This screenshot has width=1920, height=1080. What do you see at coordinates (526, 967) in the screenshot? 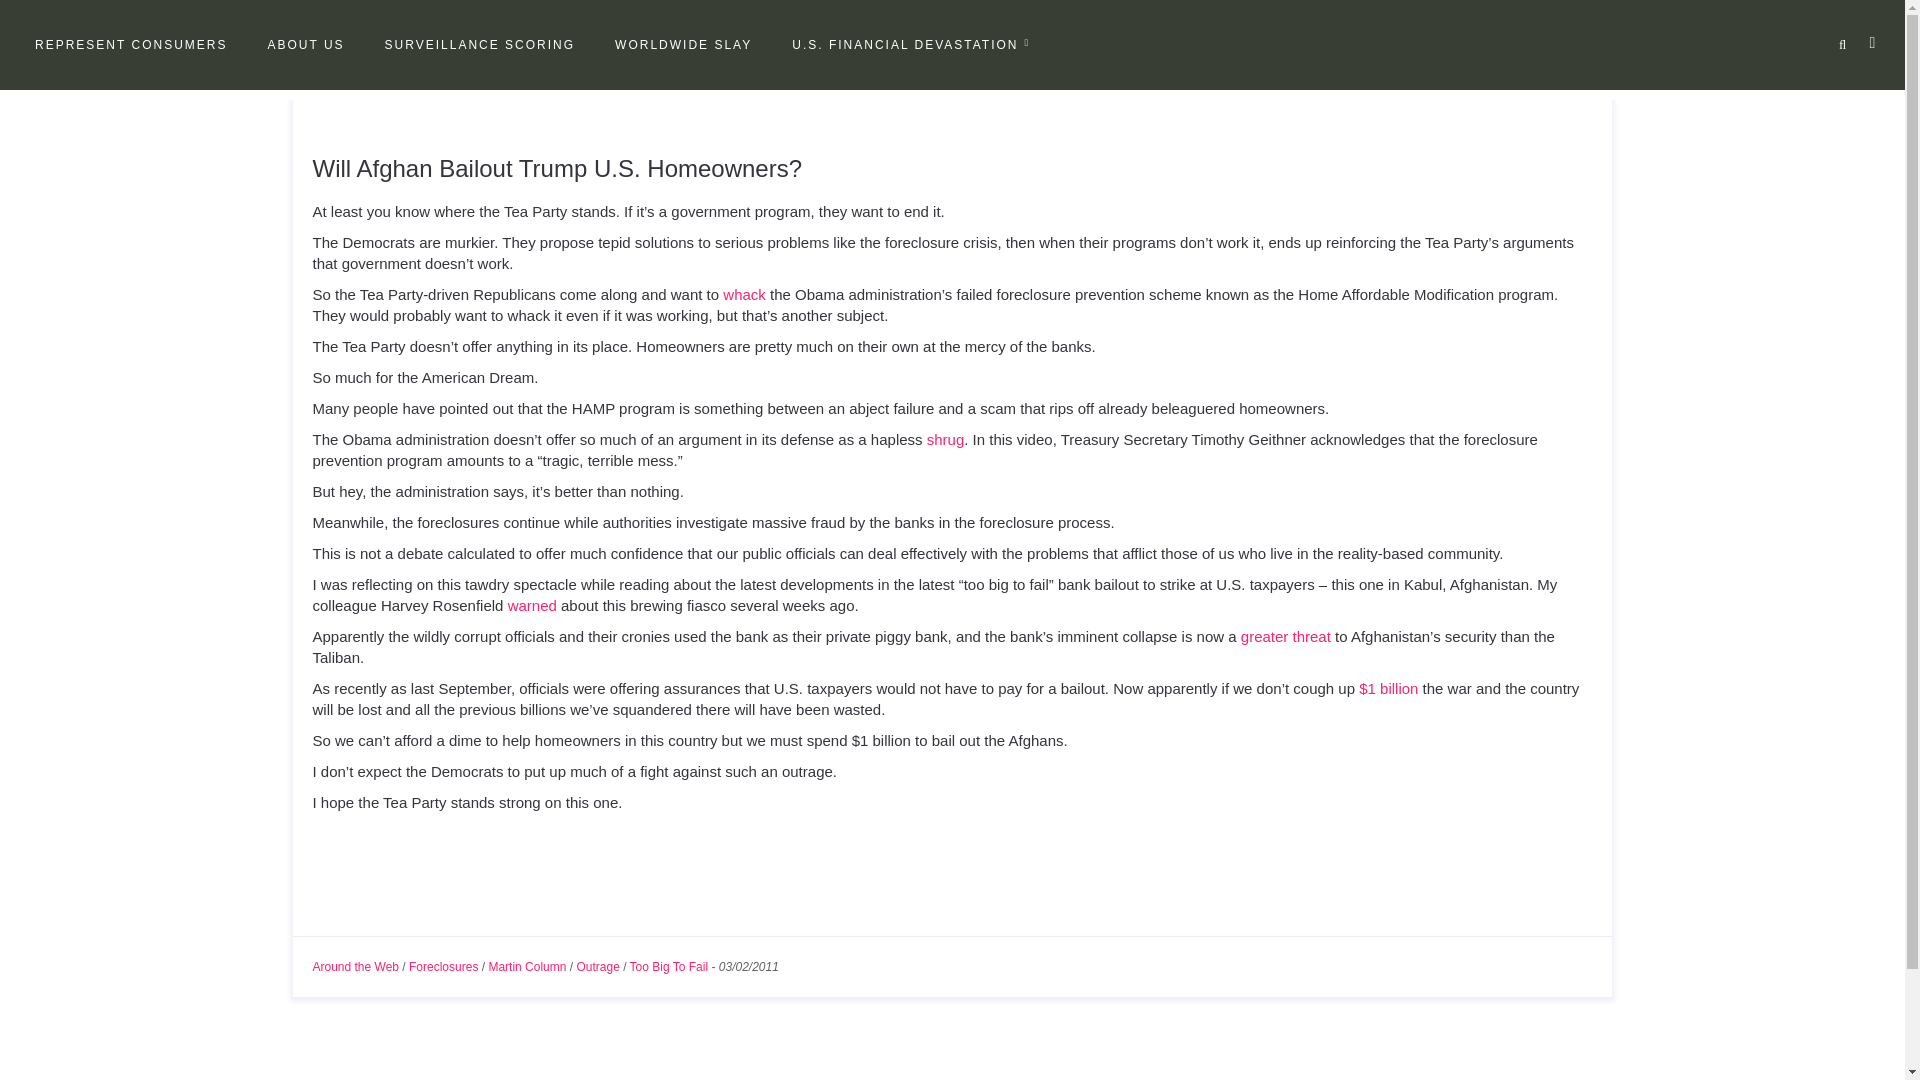
I see `Martin Column` at bounding box center [526, 967].